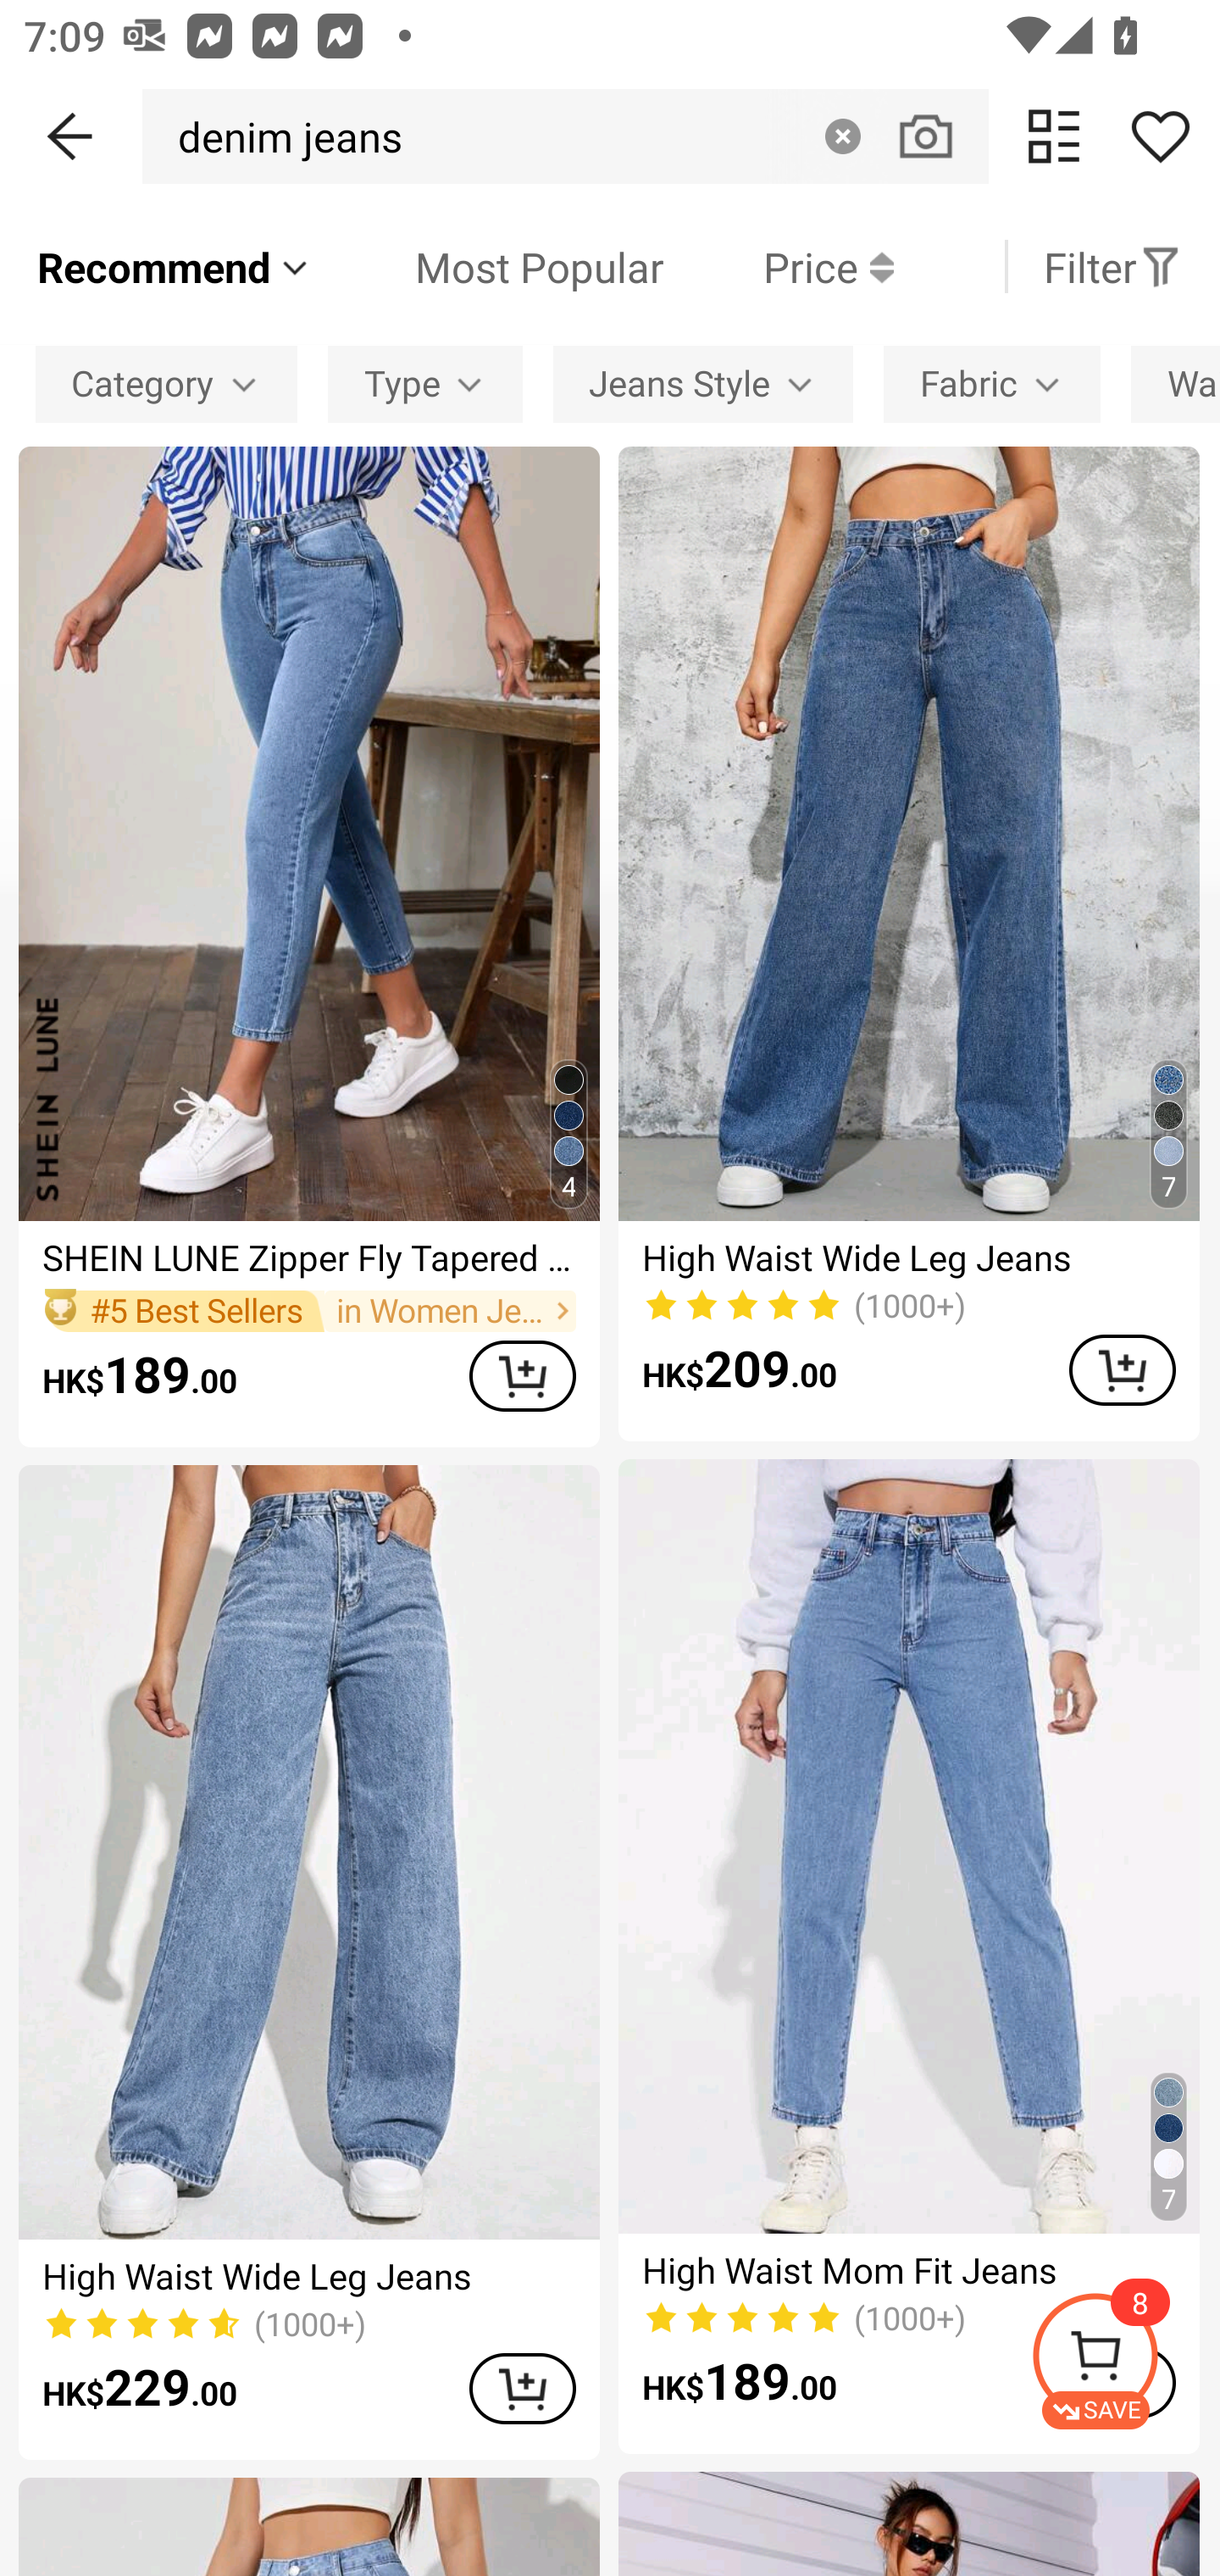  I want to click on Type, so click(425, 383).